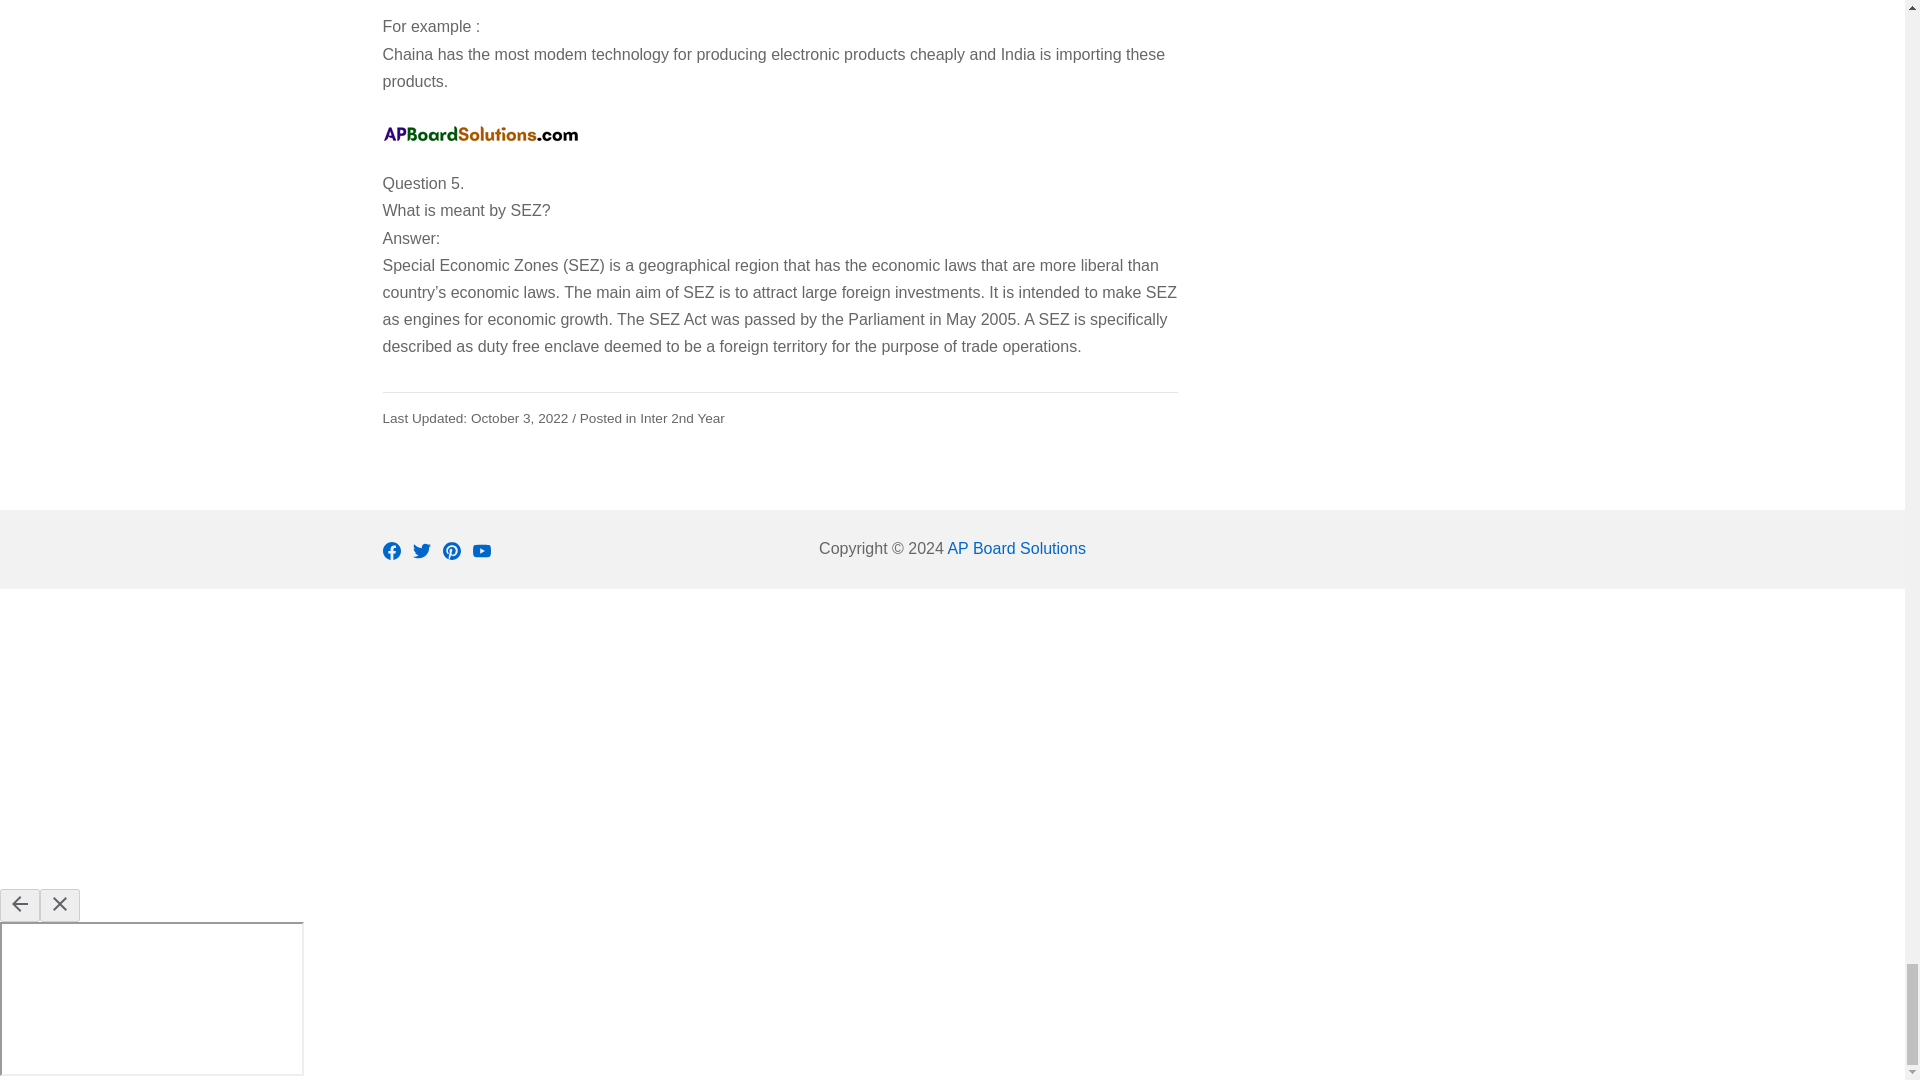 The image size is (1920, 1080). I want to click on Twitter icon, so click(421, 551).